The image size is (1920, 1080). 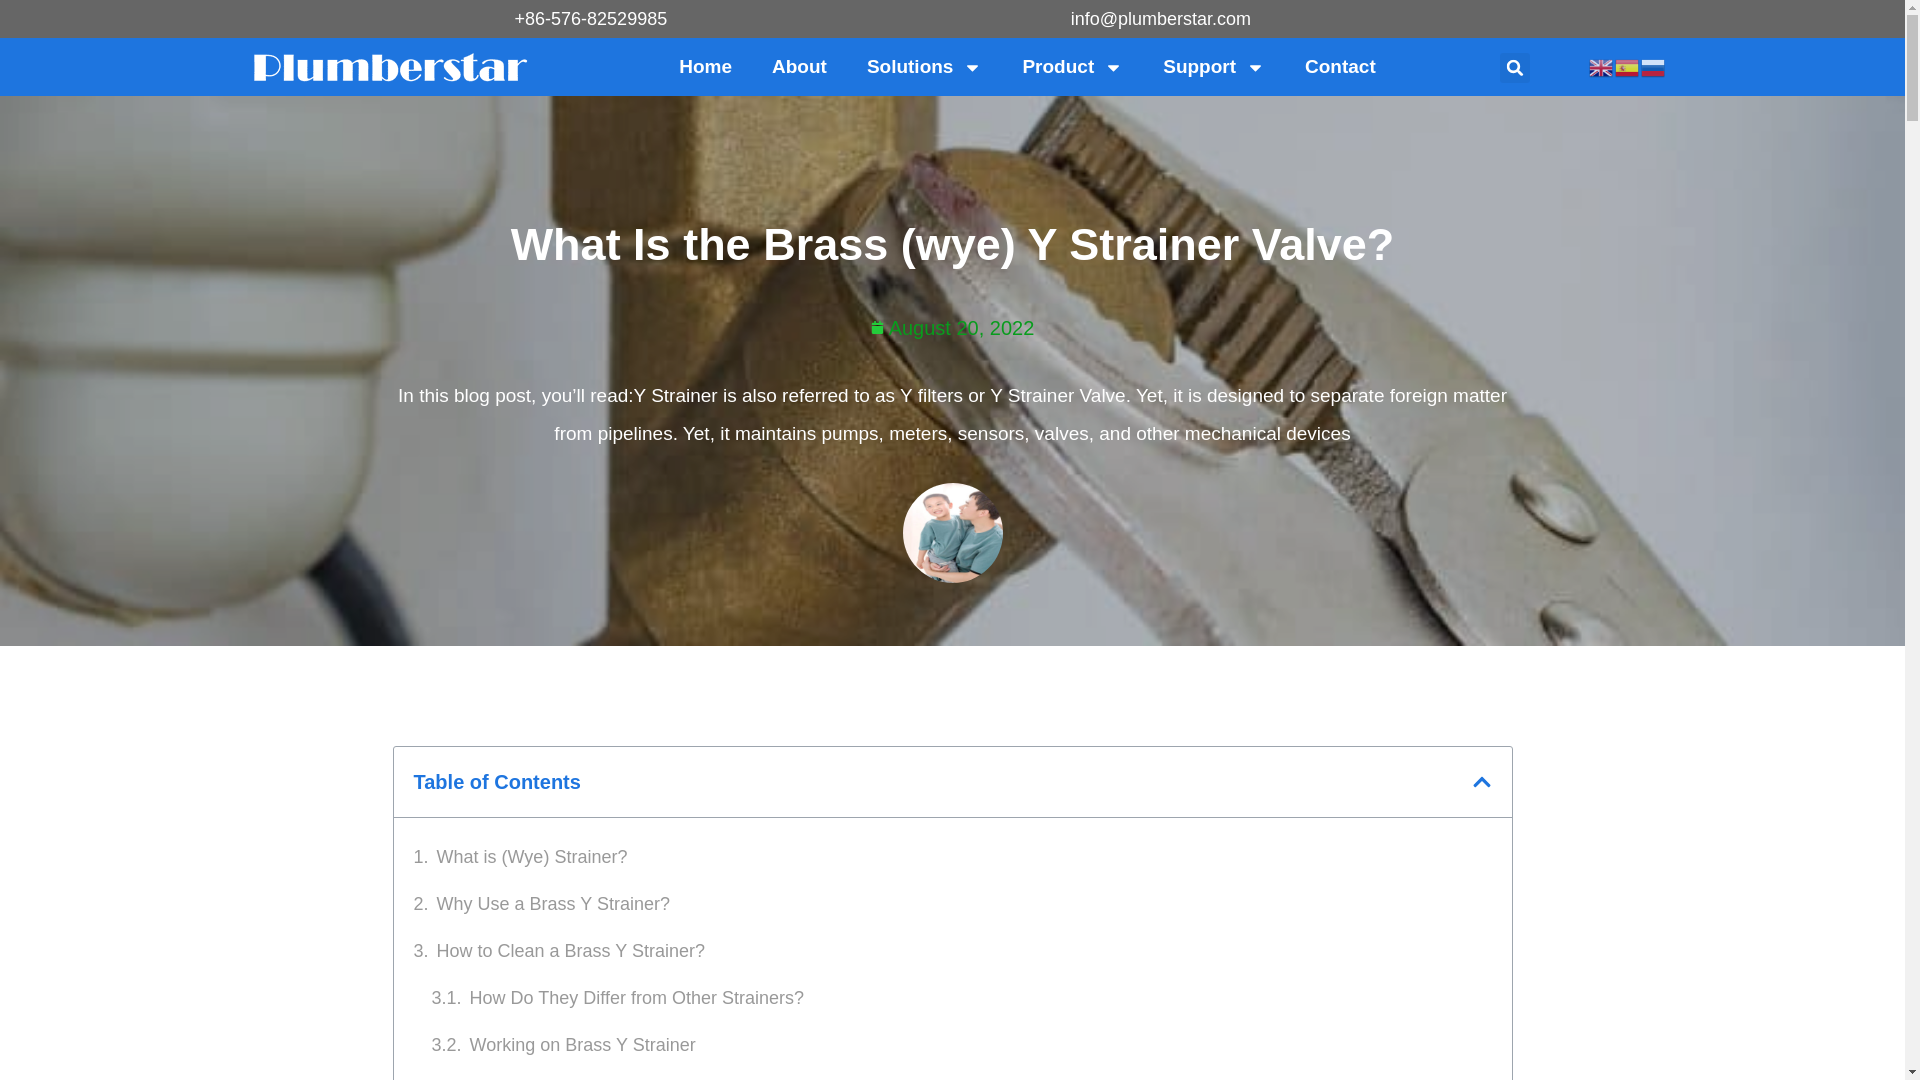 I want to click on Solutions, so click(x=924, y=66).